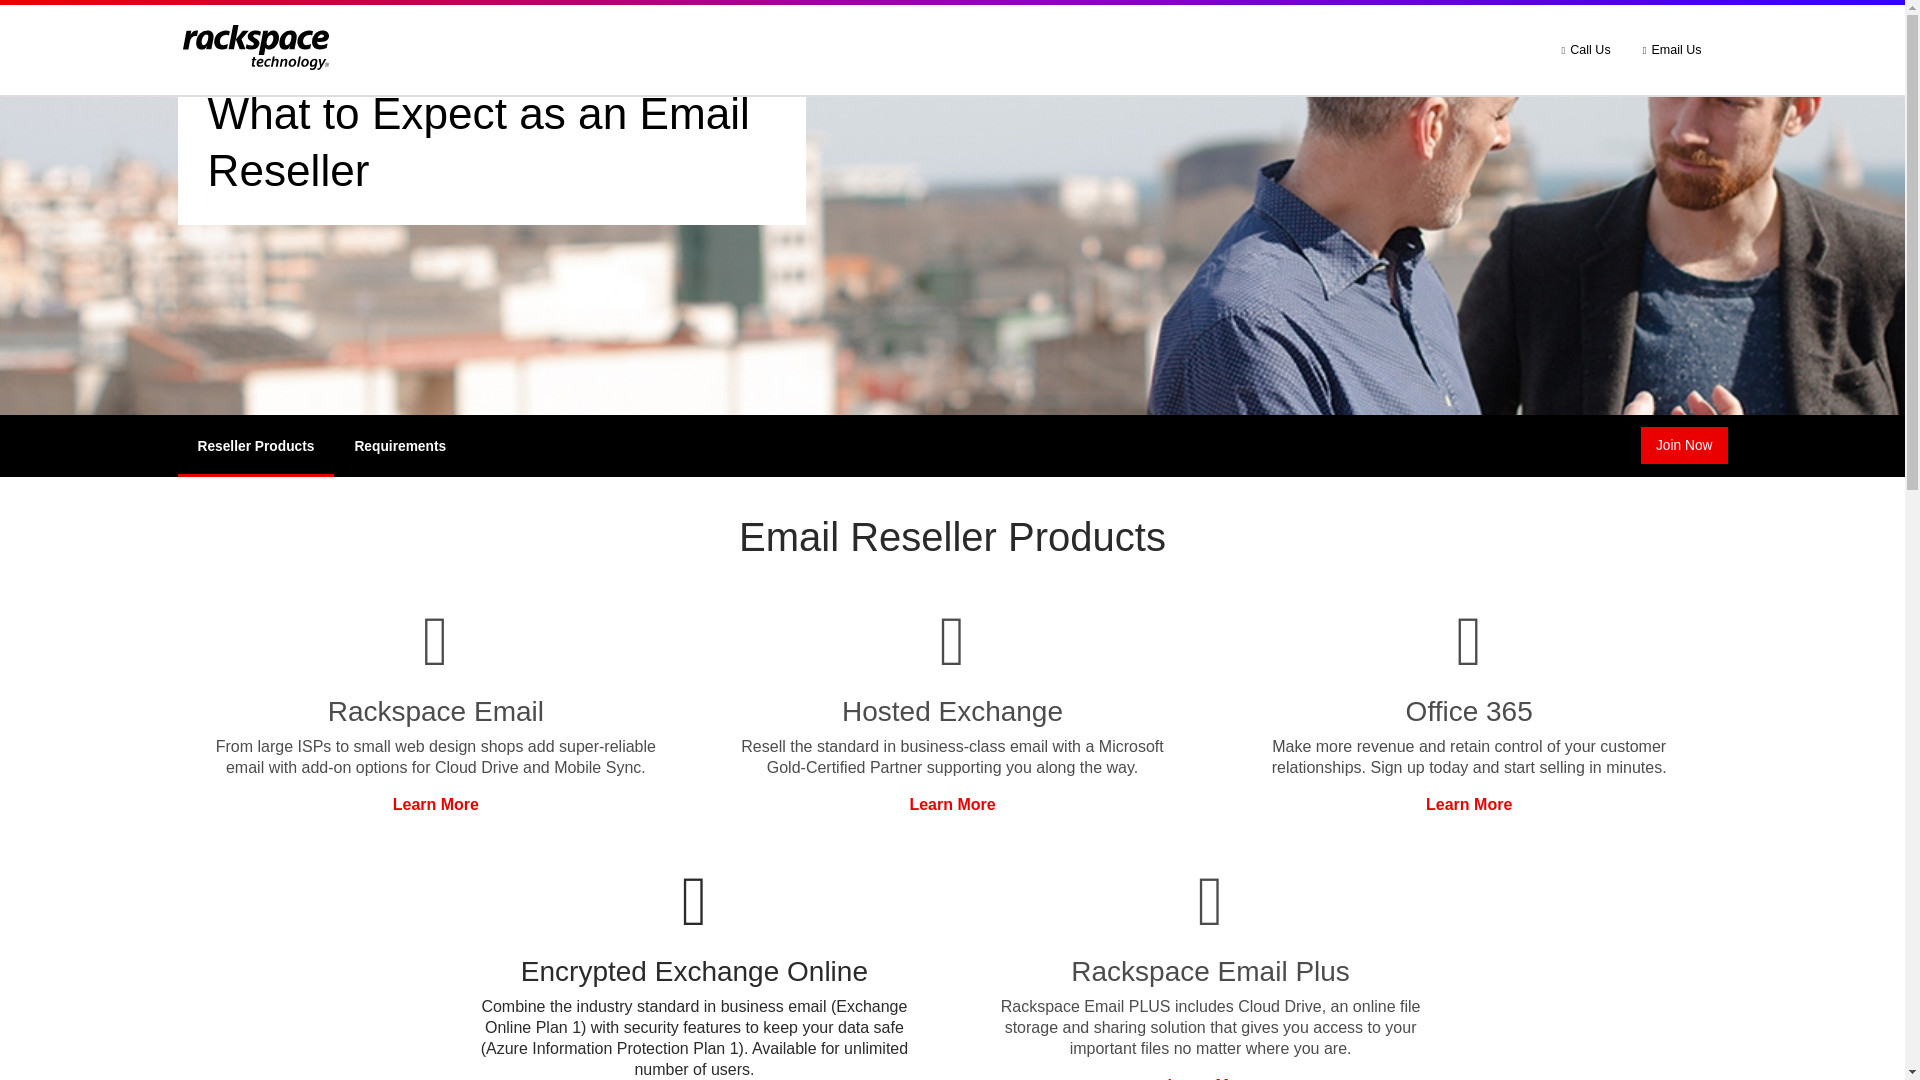 The image size is (1920, 1080). I want to click on Rackspace Technology: Multicloud Solution Experts, so click(266, 47).